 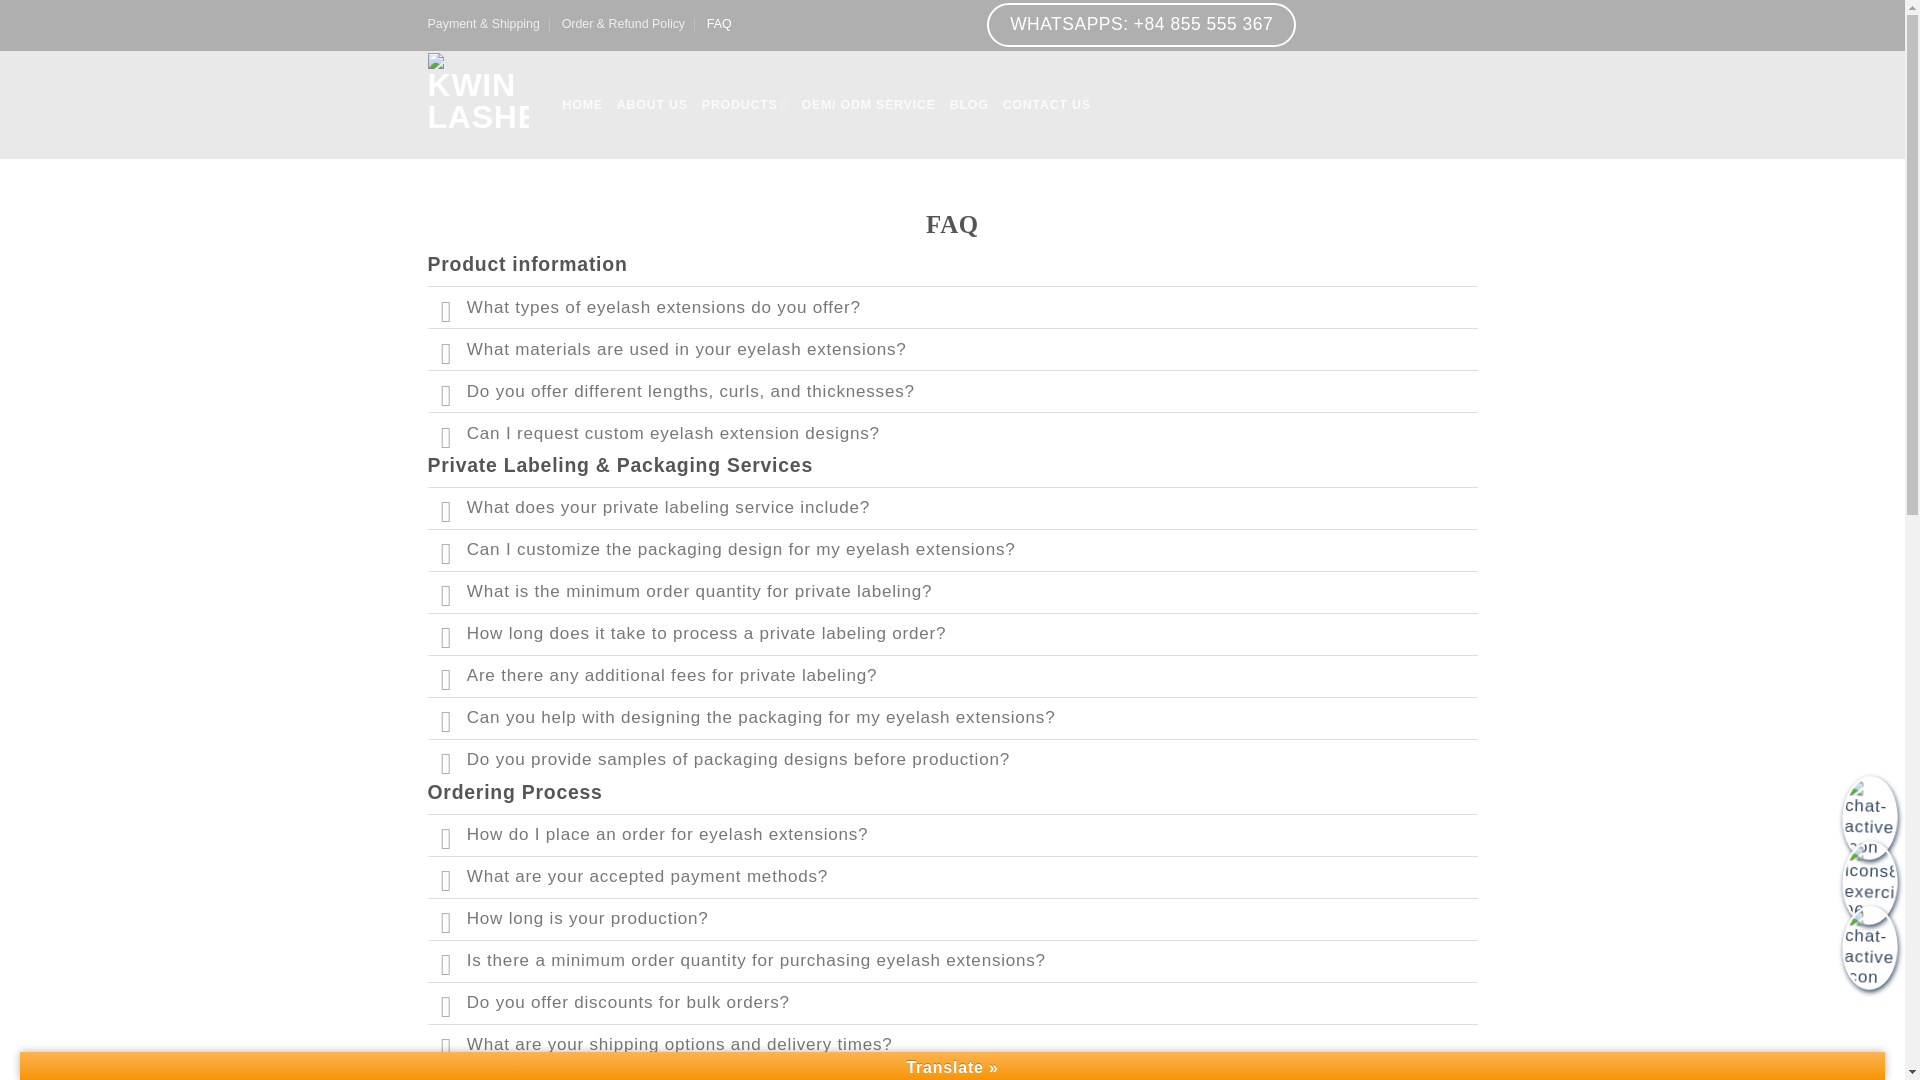 What do you see at coordinates (953, 390) in the screenshot?
I see `Do you offer different lengths, curls, and thicknesses?` at bounding box center [953, 390].